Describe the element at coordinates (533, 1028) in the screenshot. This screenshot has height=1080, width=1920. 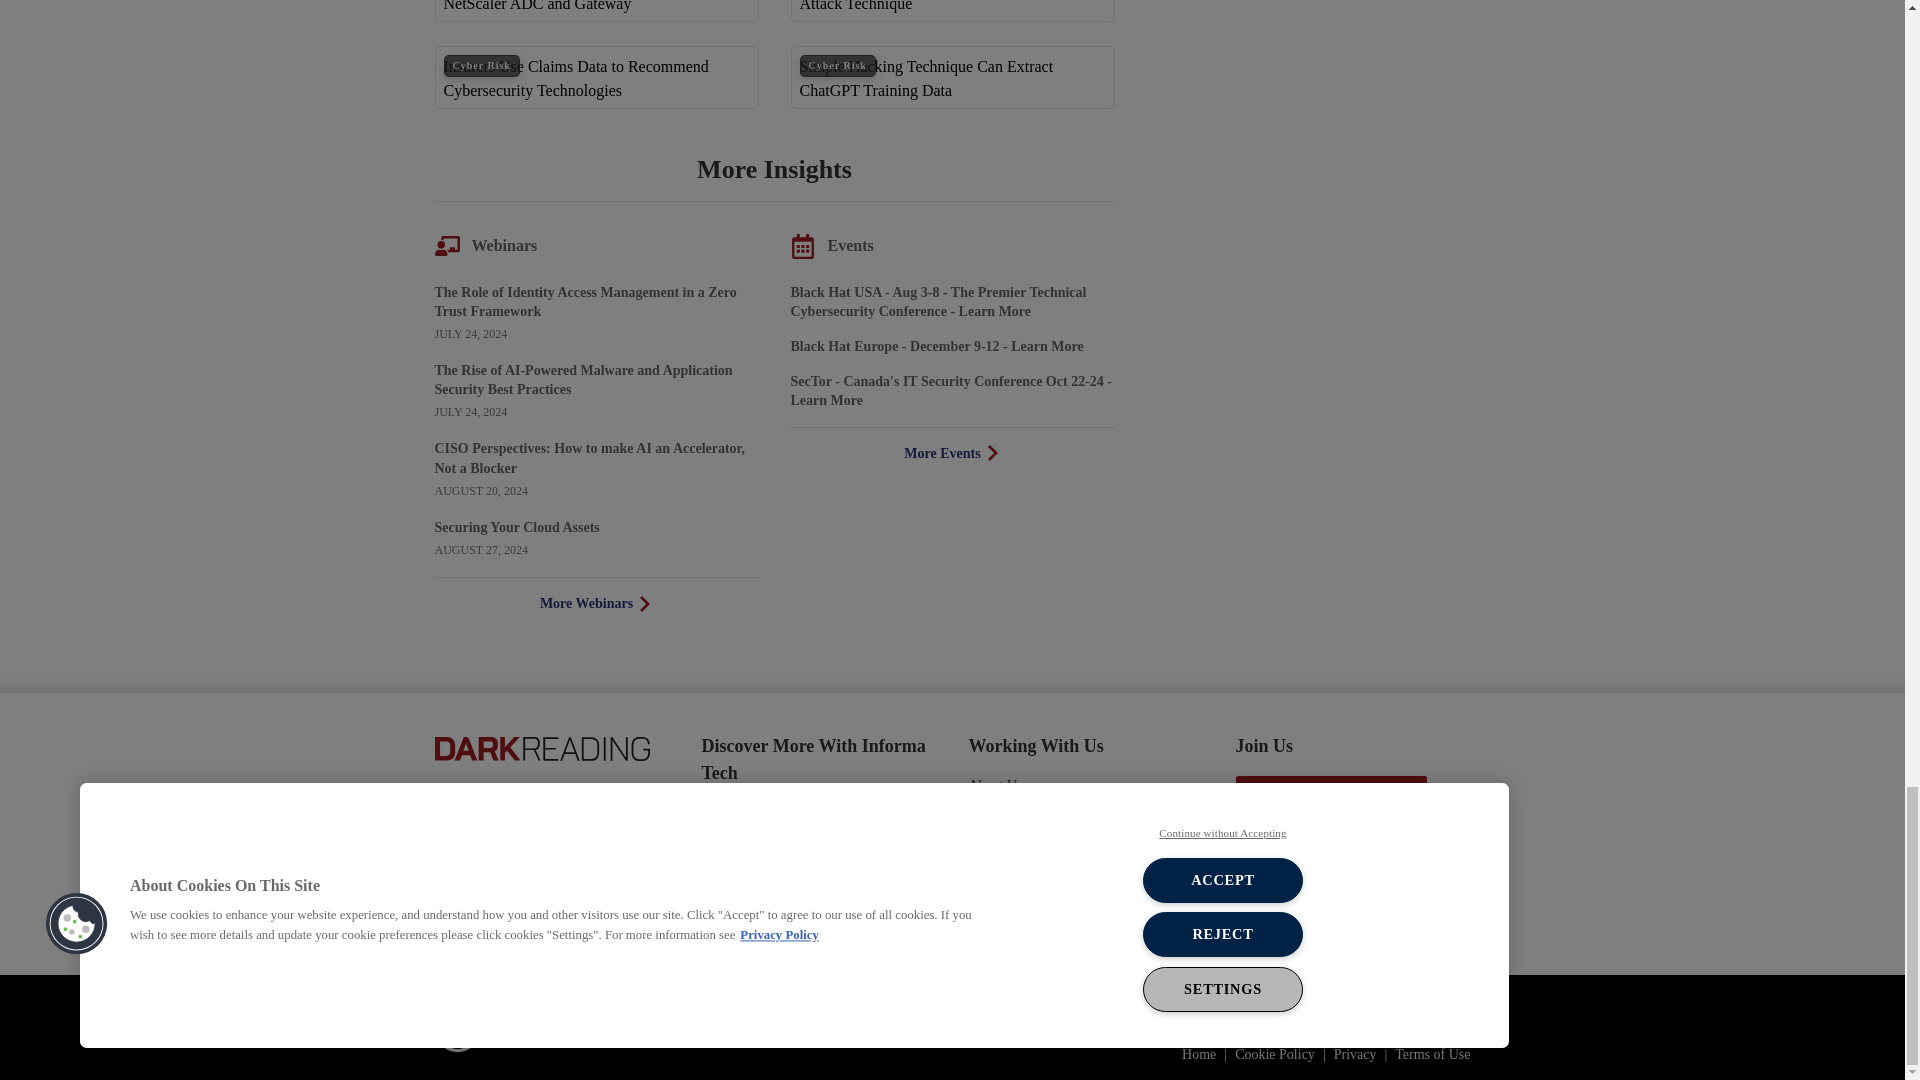
I see `Informa Tech` at that location.